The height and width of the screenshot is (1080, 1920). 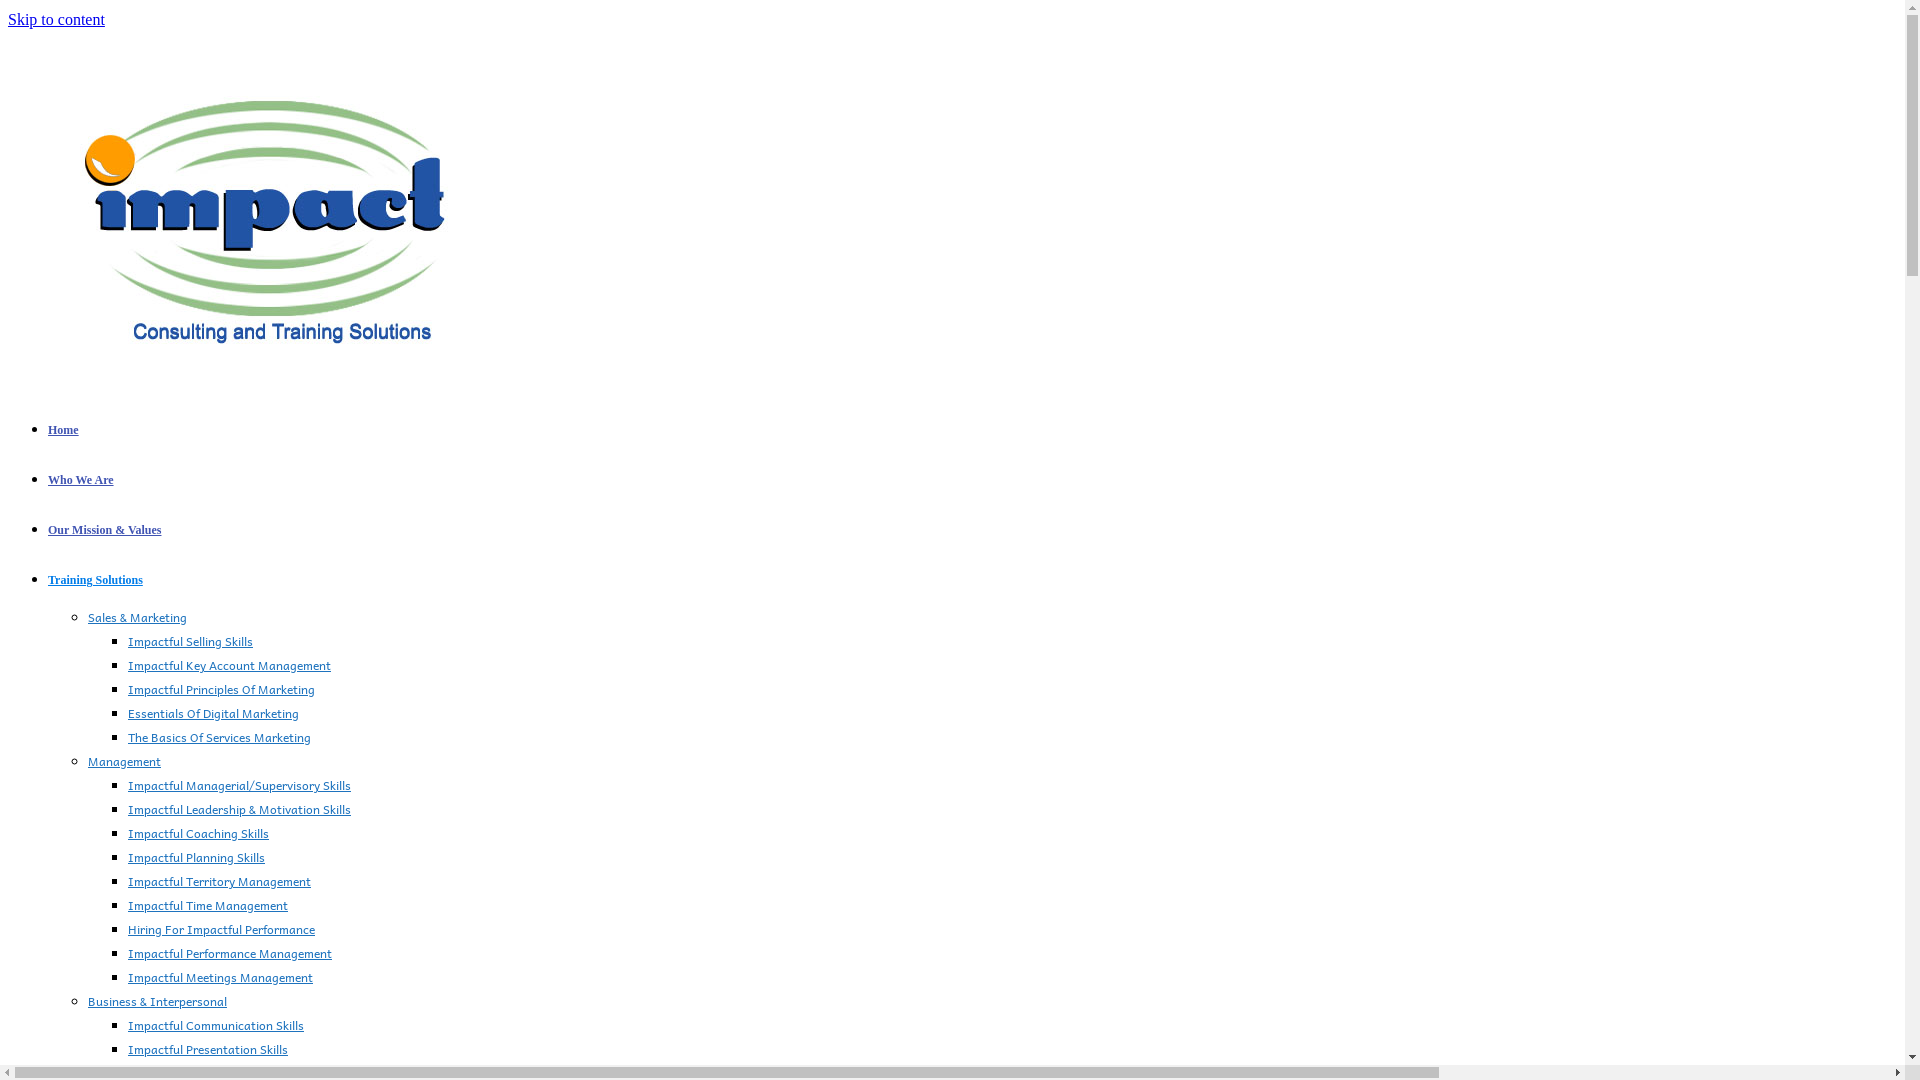 What do you see at coordinates (240, 785) in the screenshot?
I see `Impactful Managerial/Supervisory Skills` at bounding box center [240, 785].